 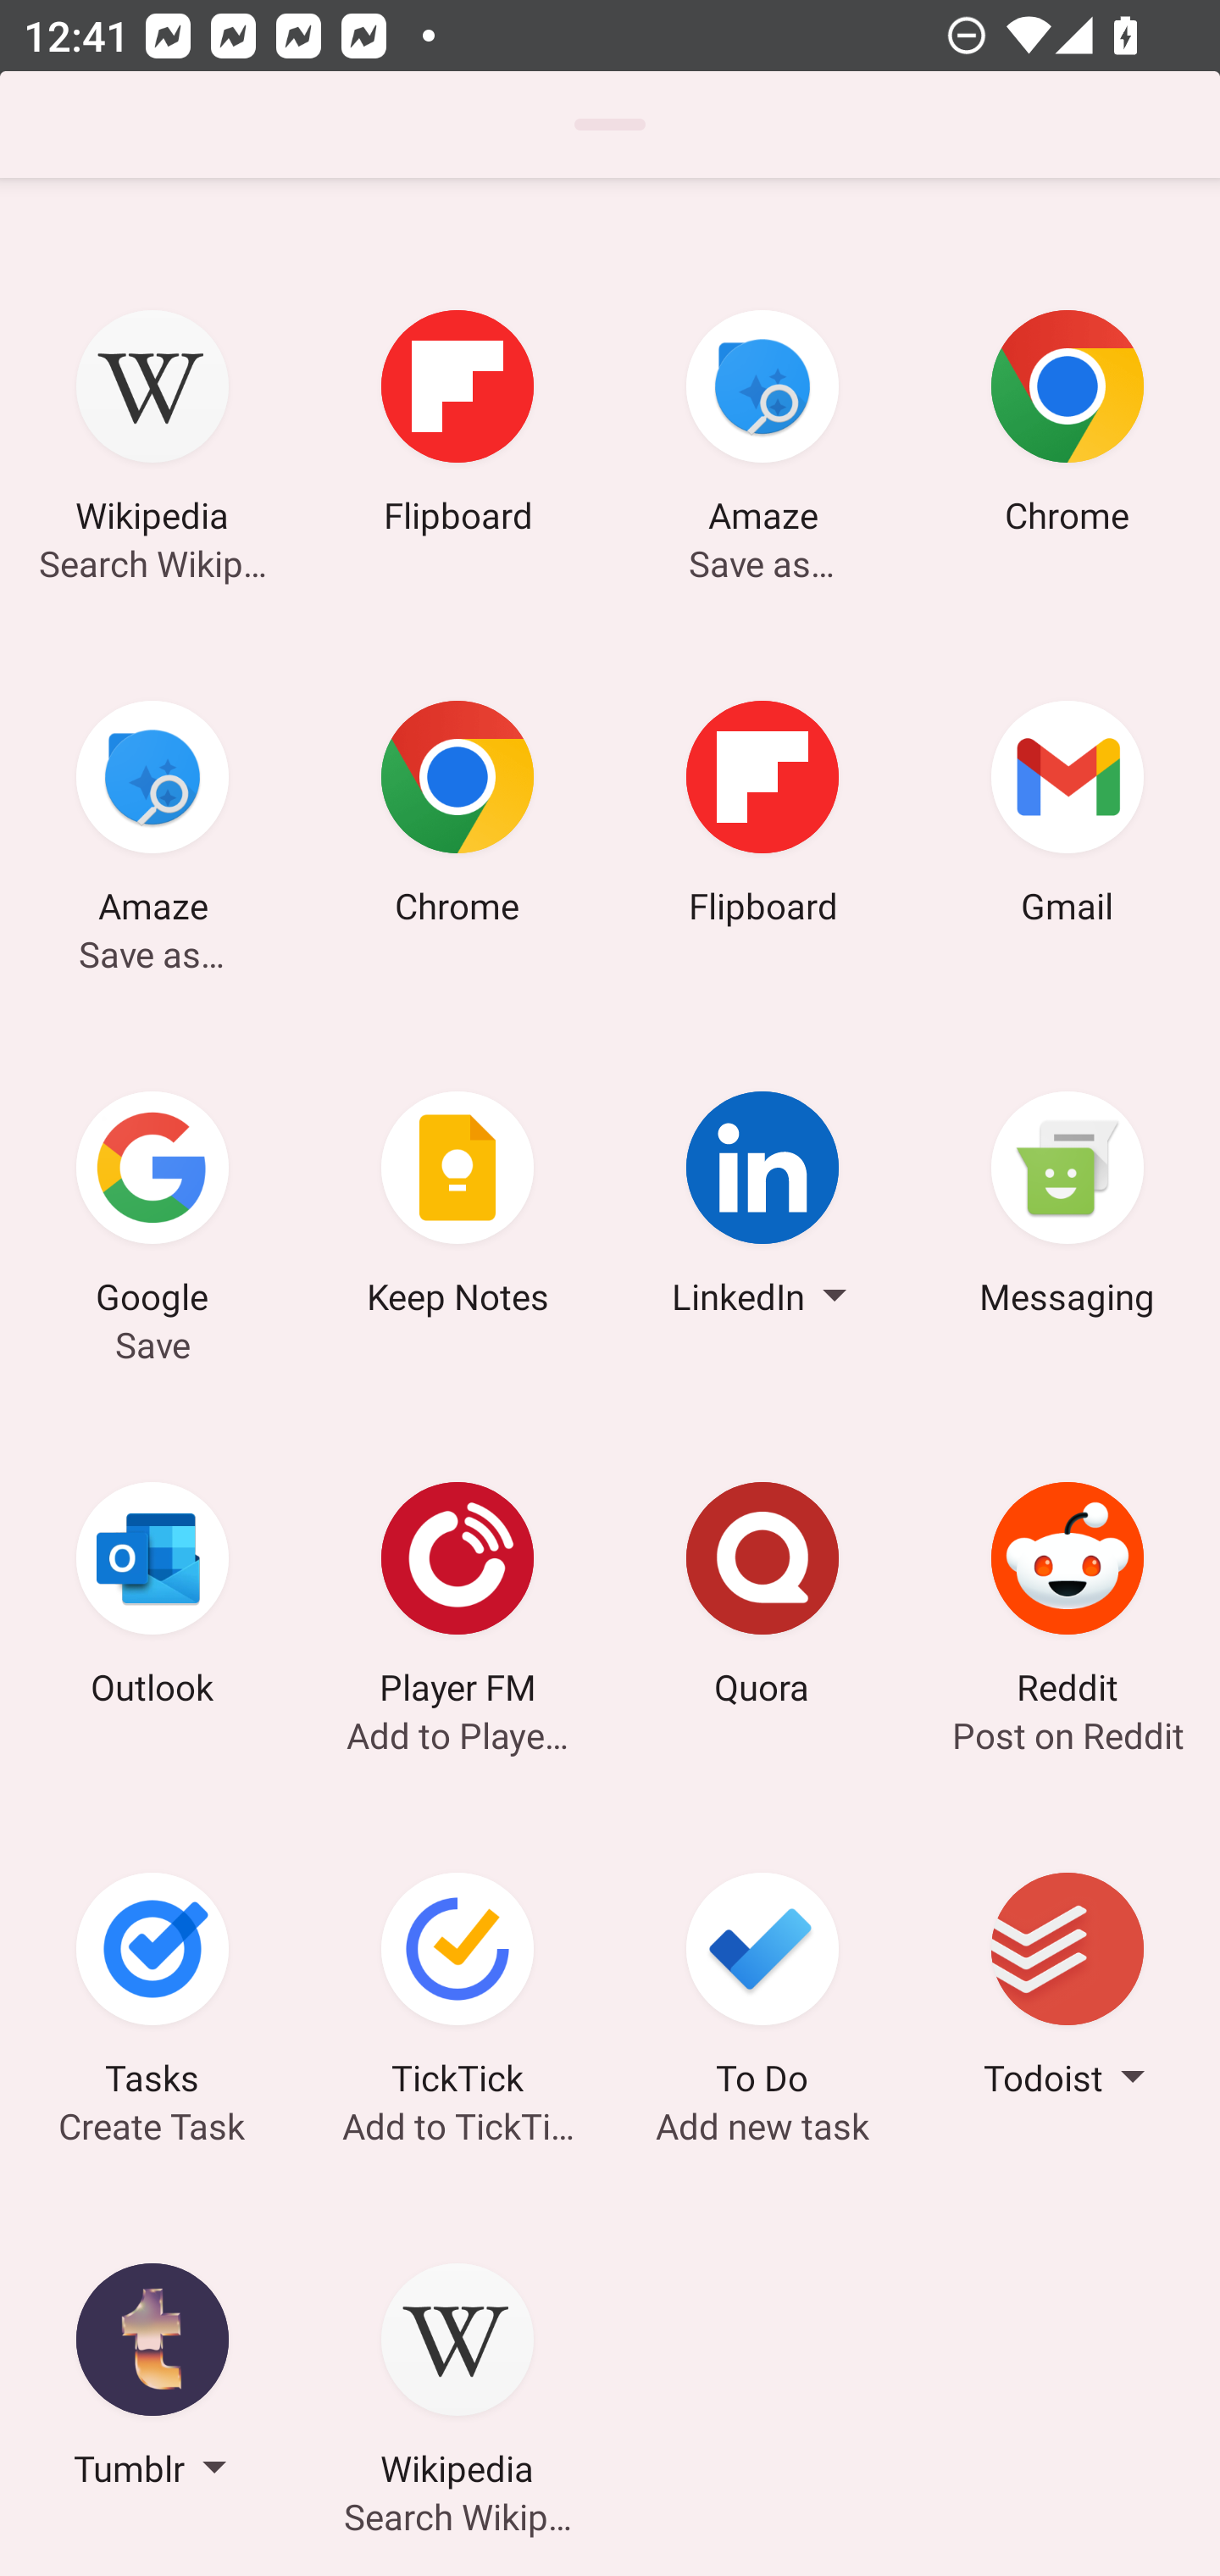 I want to click on Player FM Add to Player FM, so click(x=457, y=1599).